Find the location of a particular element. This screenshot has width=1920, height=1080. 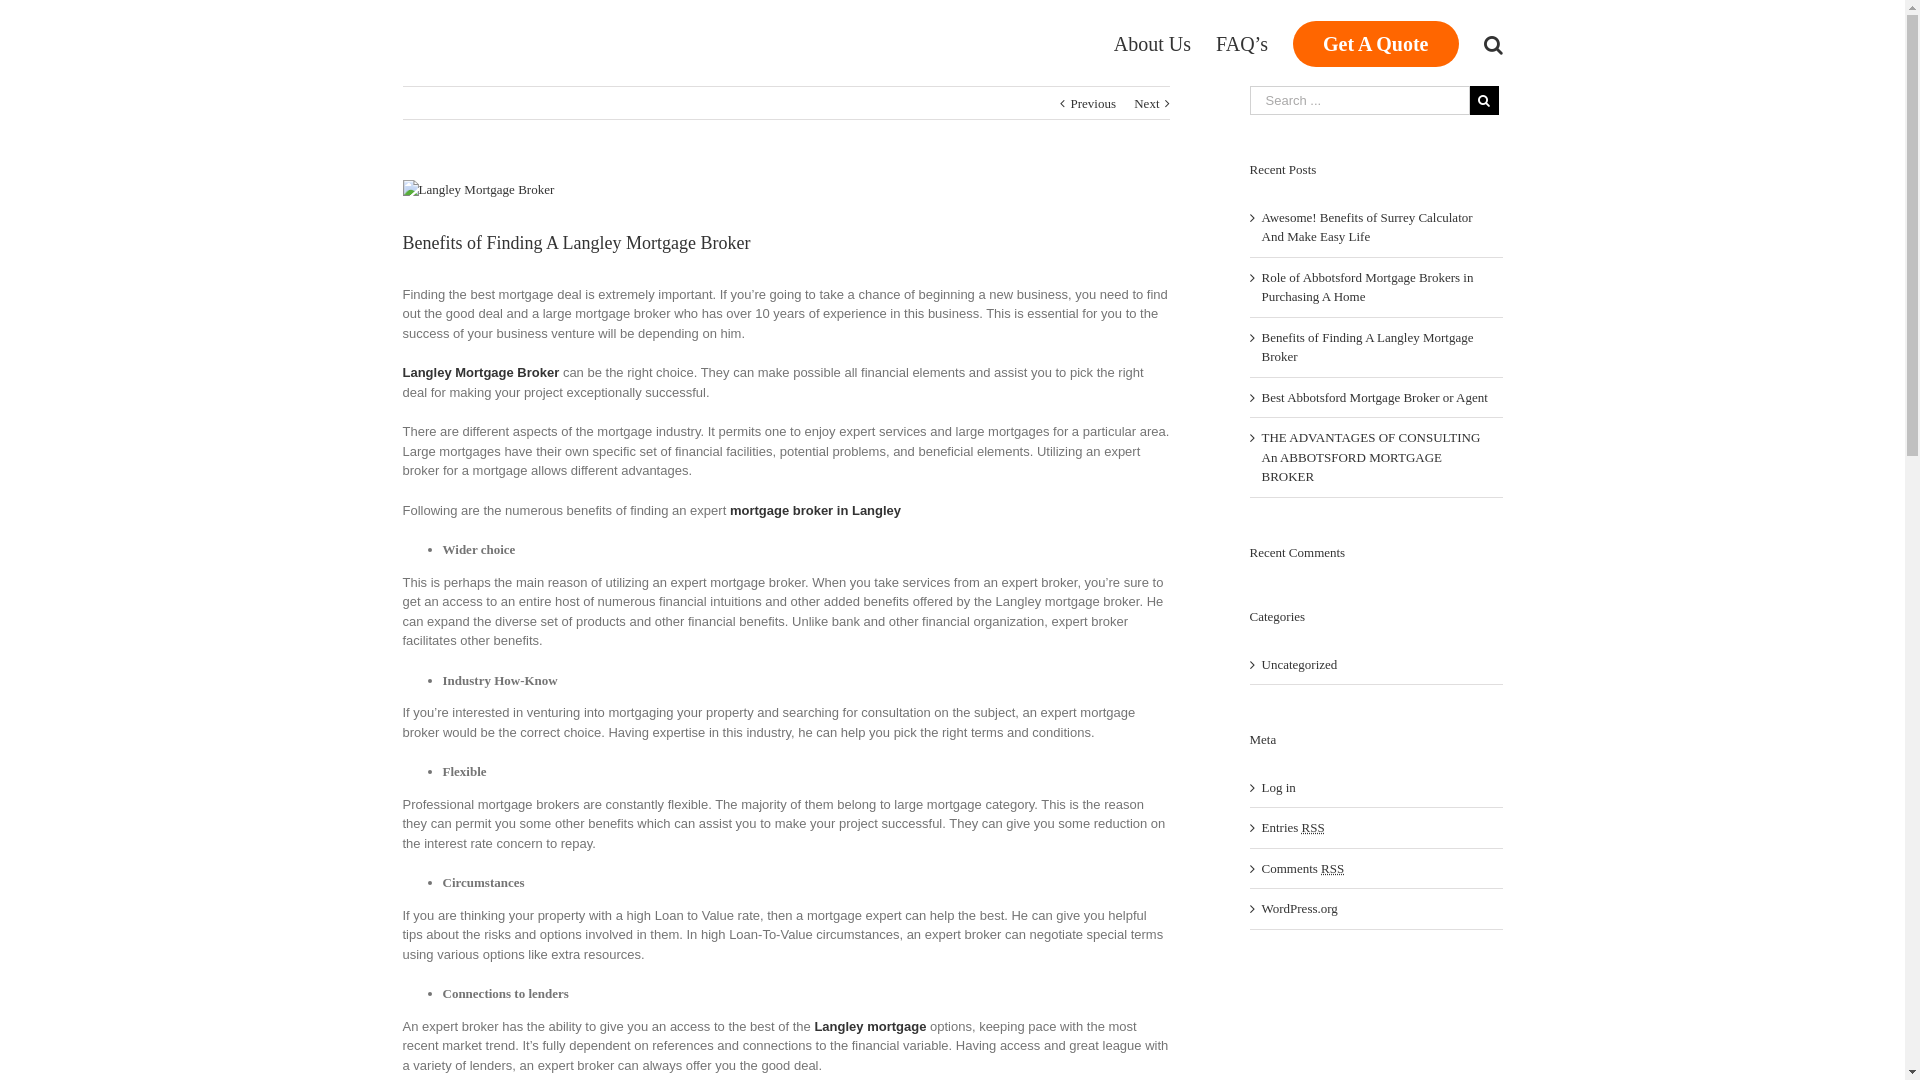

Role of Abbotsford Mortgage Brokers in Purchasing A Home is located at coordinates (1368, 288).